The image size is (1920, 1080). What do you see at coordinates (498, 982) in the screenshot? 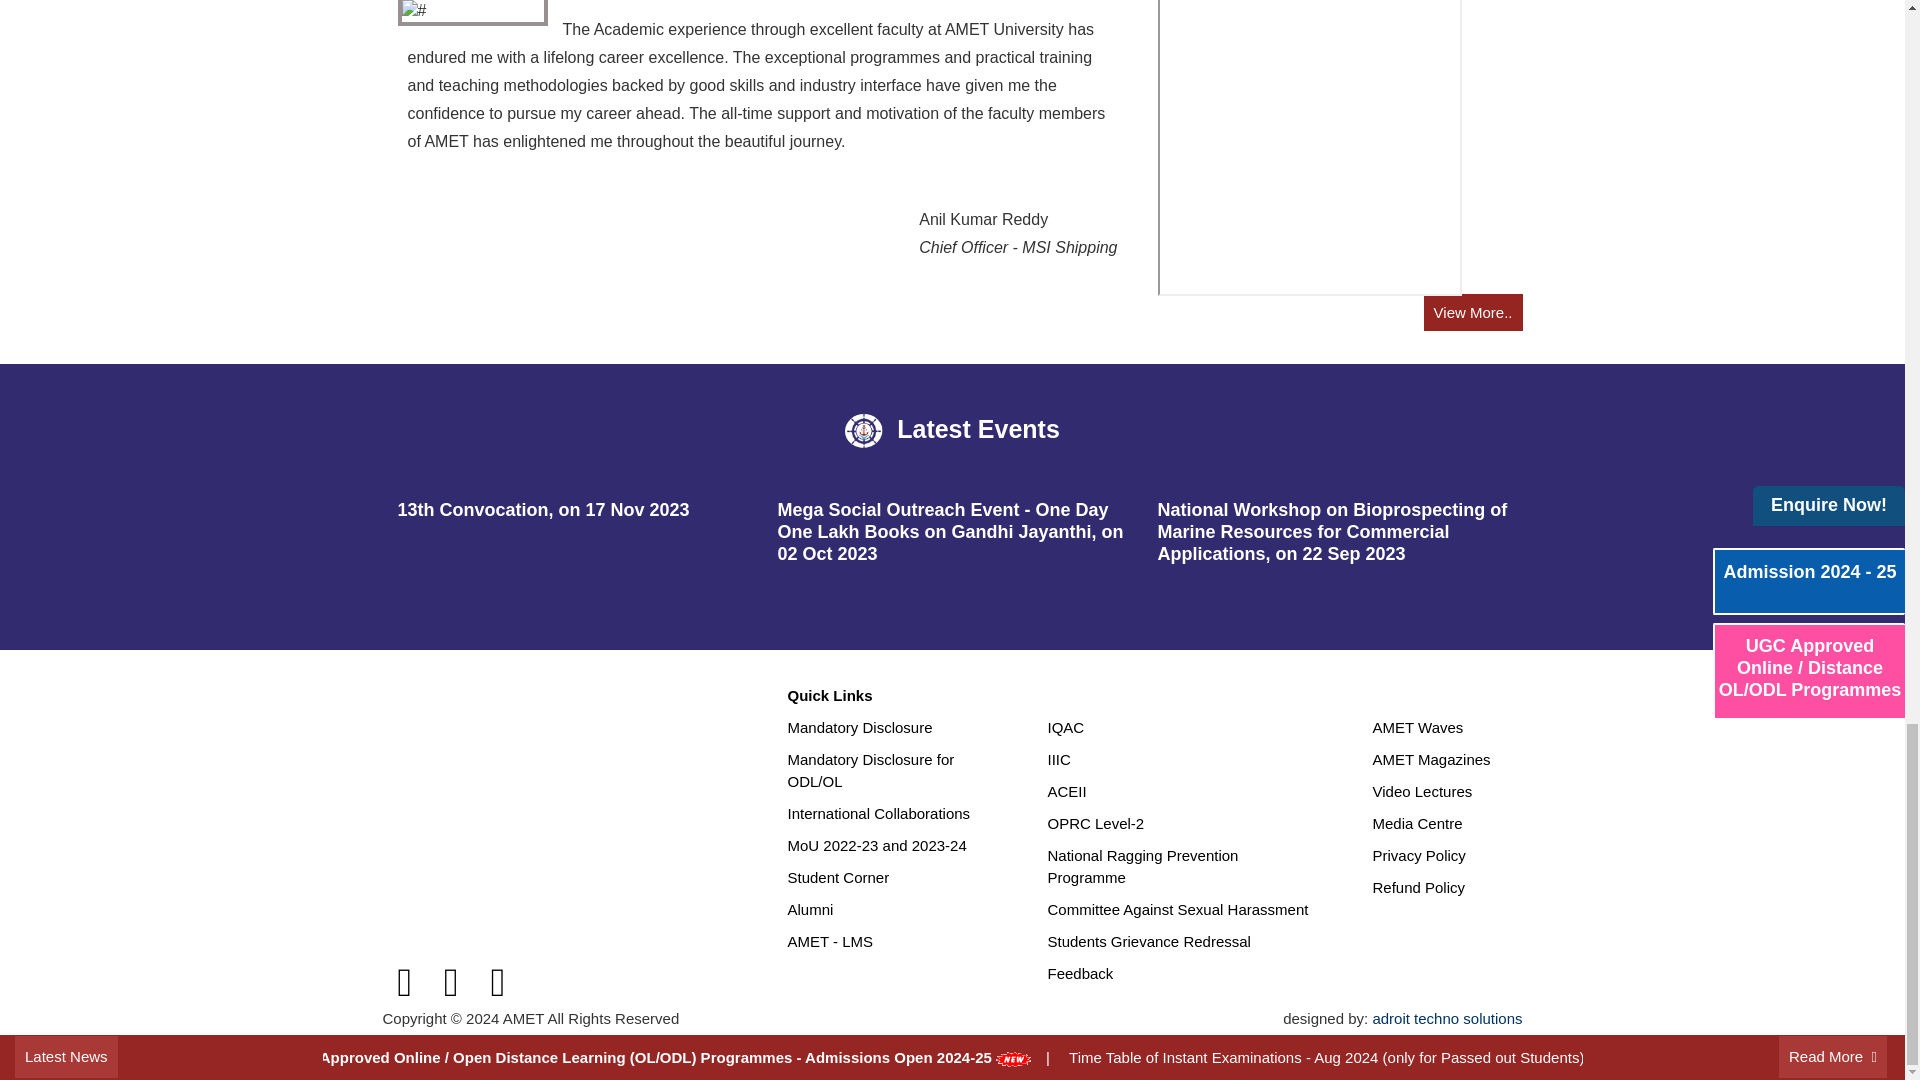
I see `Youtube` at bounding box center [498, 982].